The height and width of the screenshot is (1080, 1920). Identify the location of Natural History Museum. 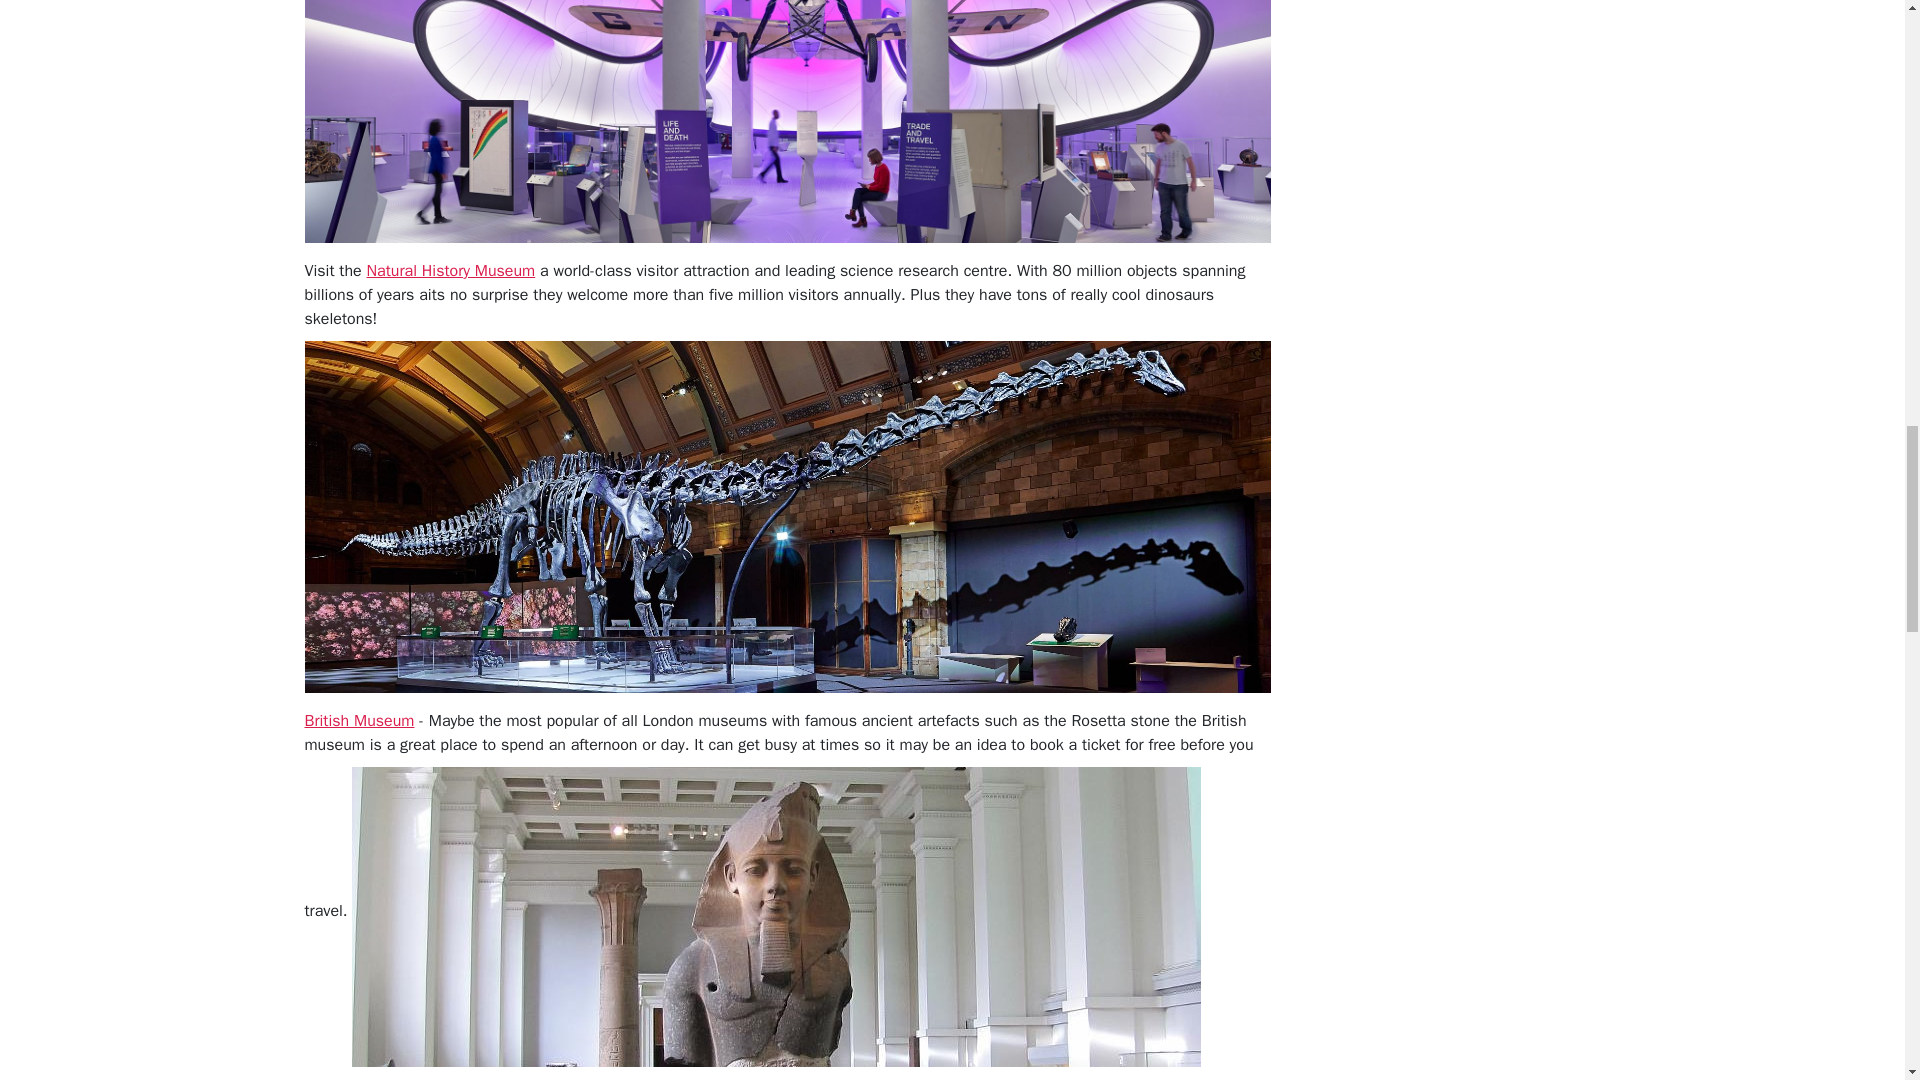
(450, 270).